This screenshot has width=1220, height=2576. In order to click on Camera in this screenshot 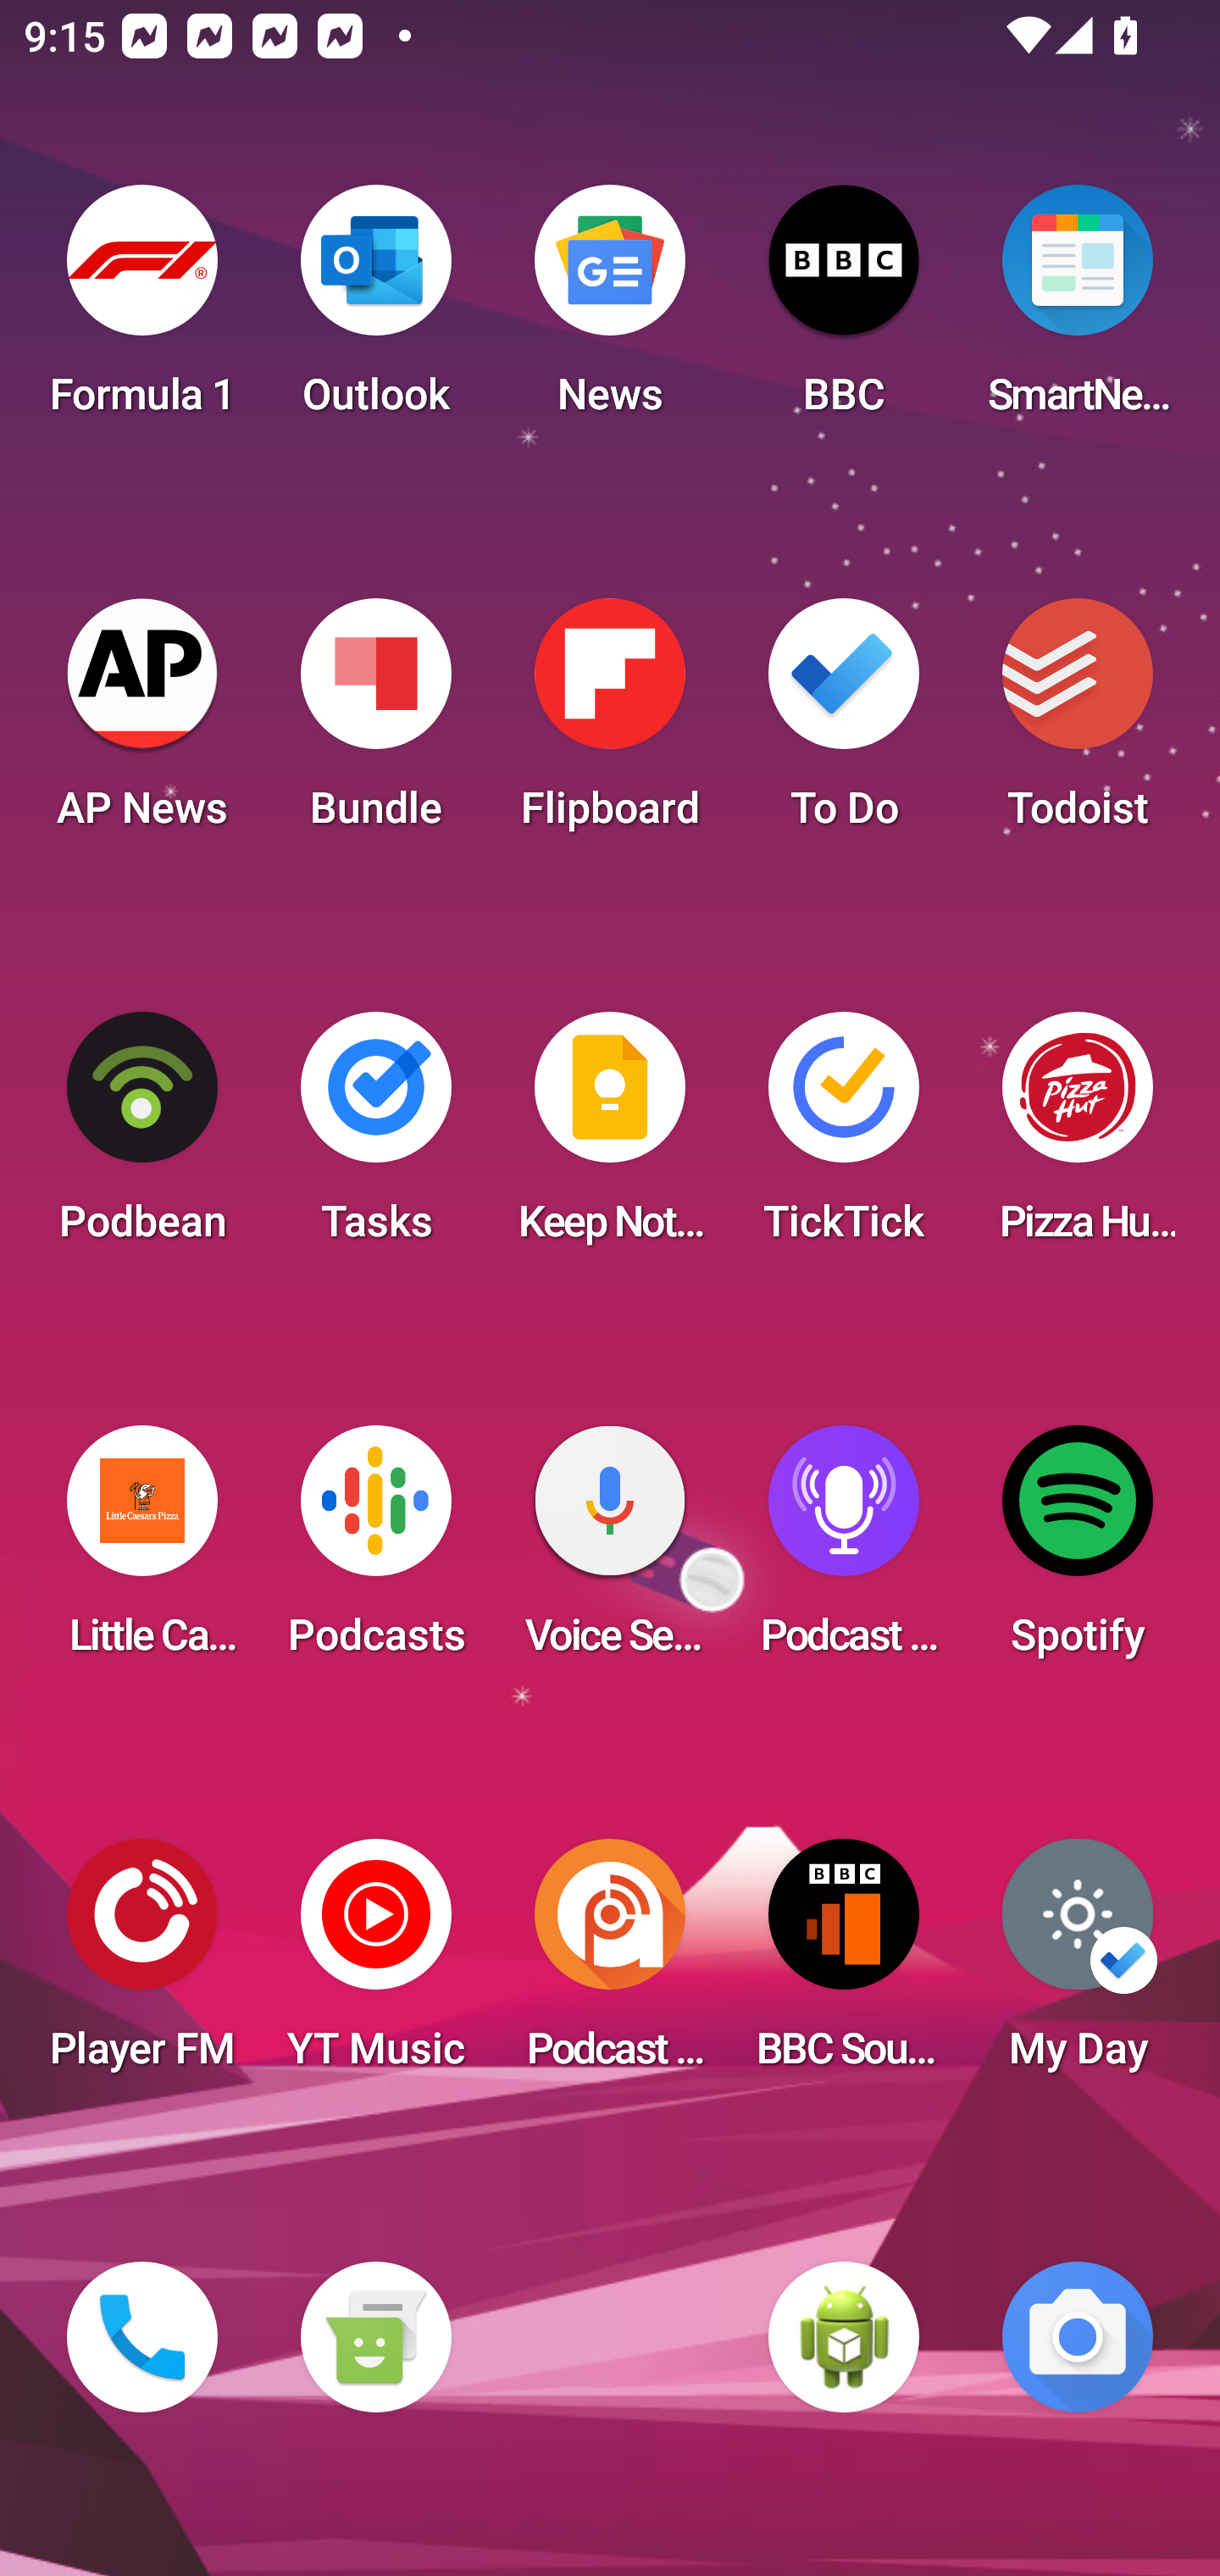, I will do `click(1078, 2337)`.